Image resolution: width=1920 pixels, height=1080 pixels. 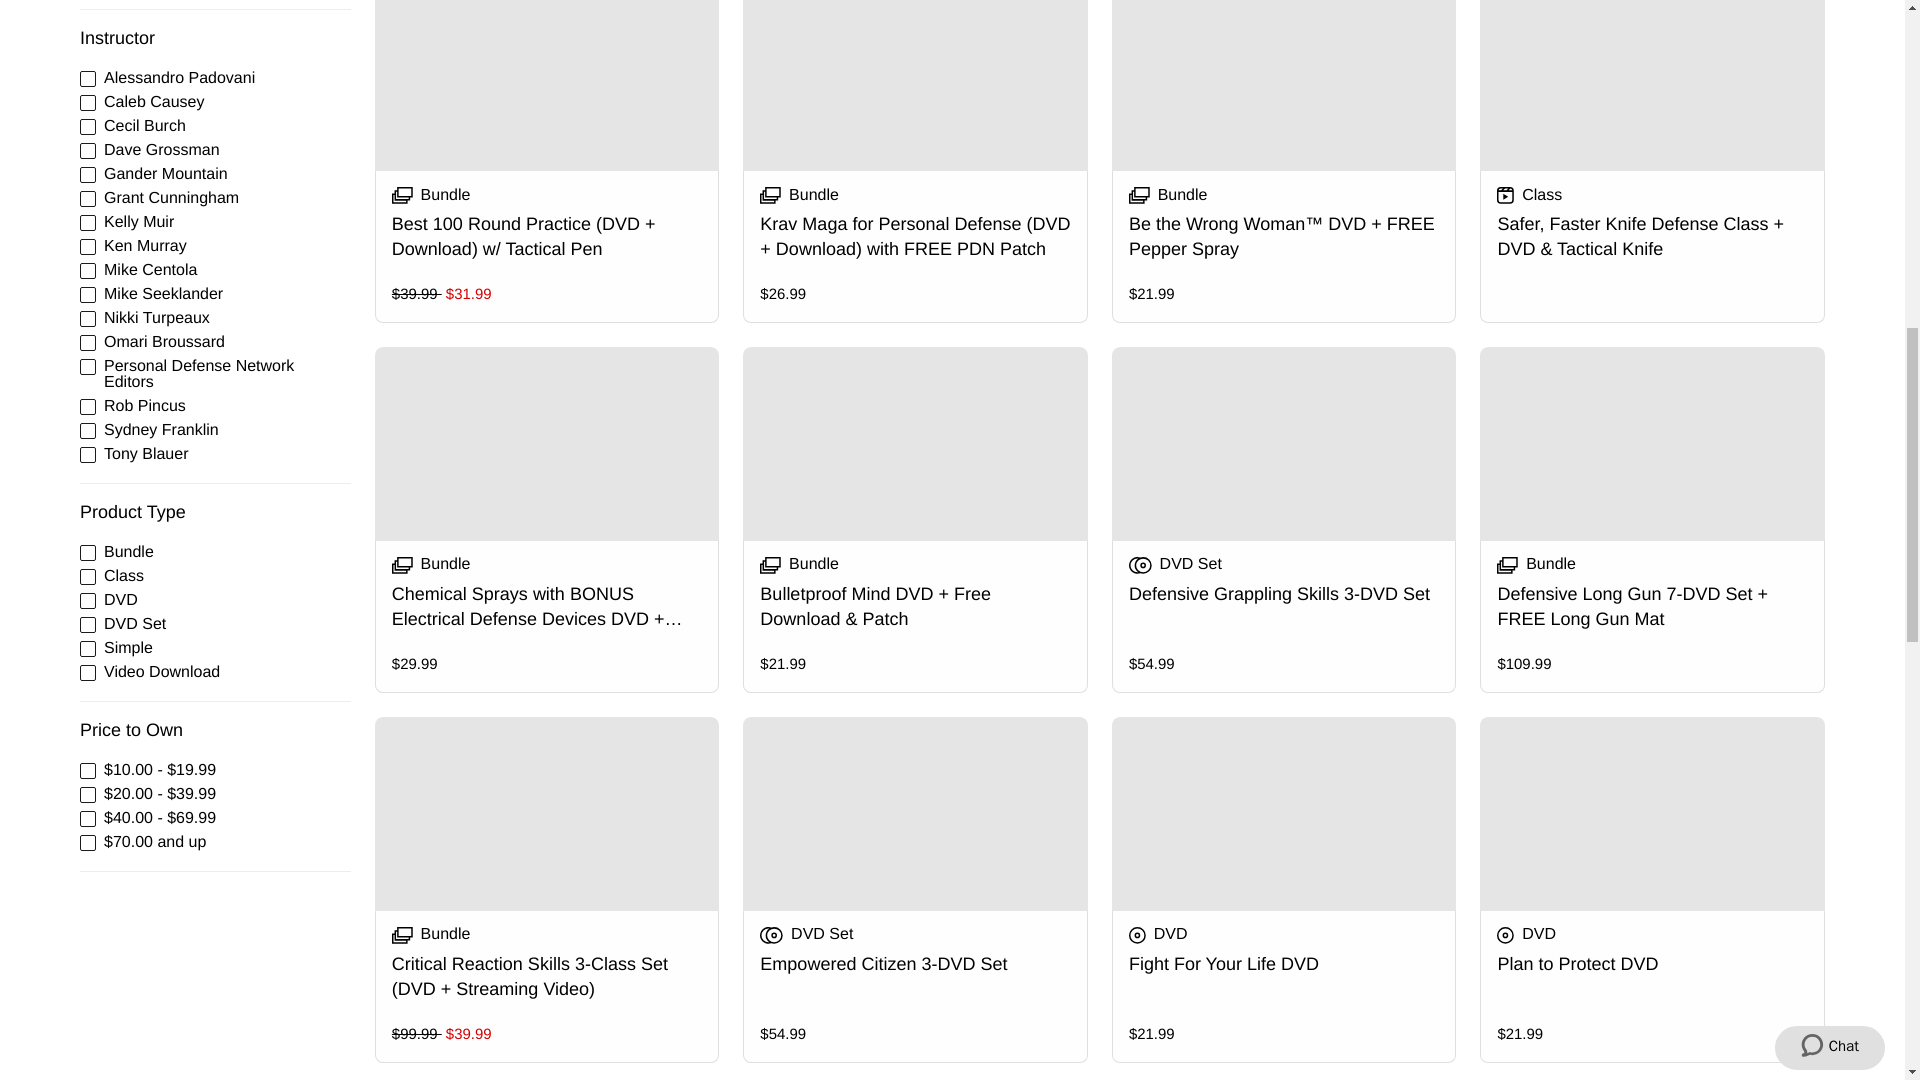 What do you see at coordinates (88, 199) in the screenshot?
I see `instructor:68829` at bounding box center [88, 199].